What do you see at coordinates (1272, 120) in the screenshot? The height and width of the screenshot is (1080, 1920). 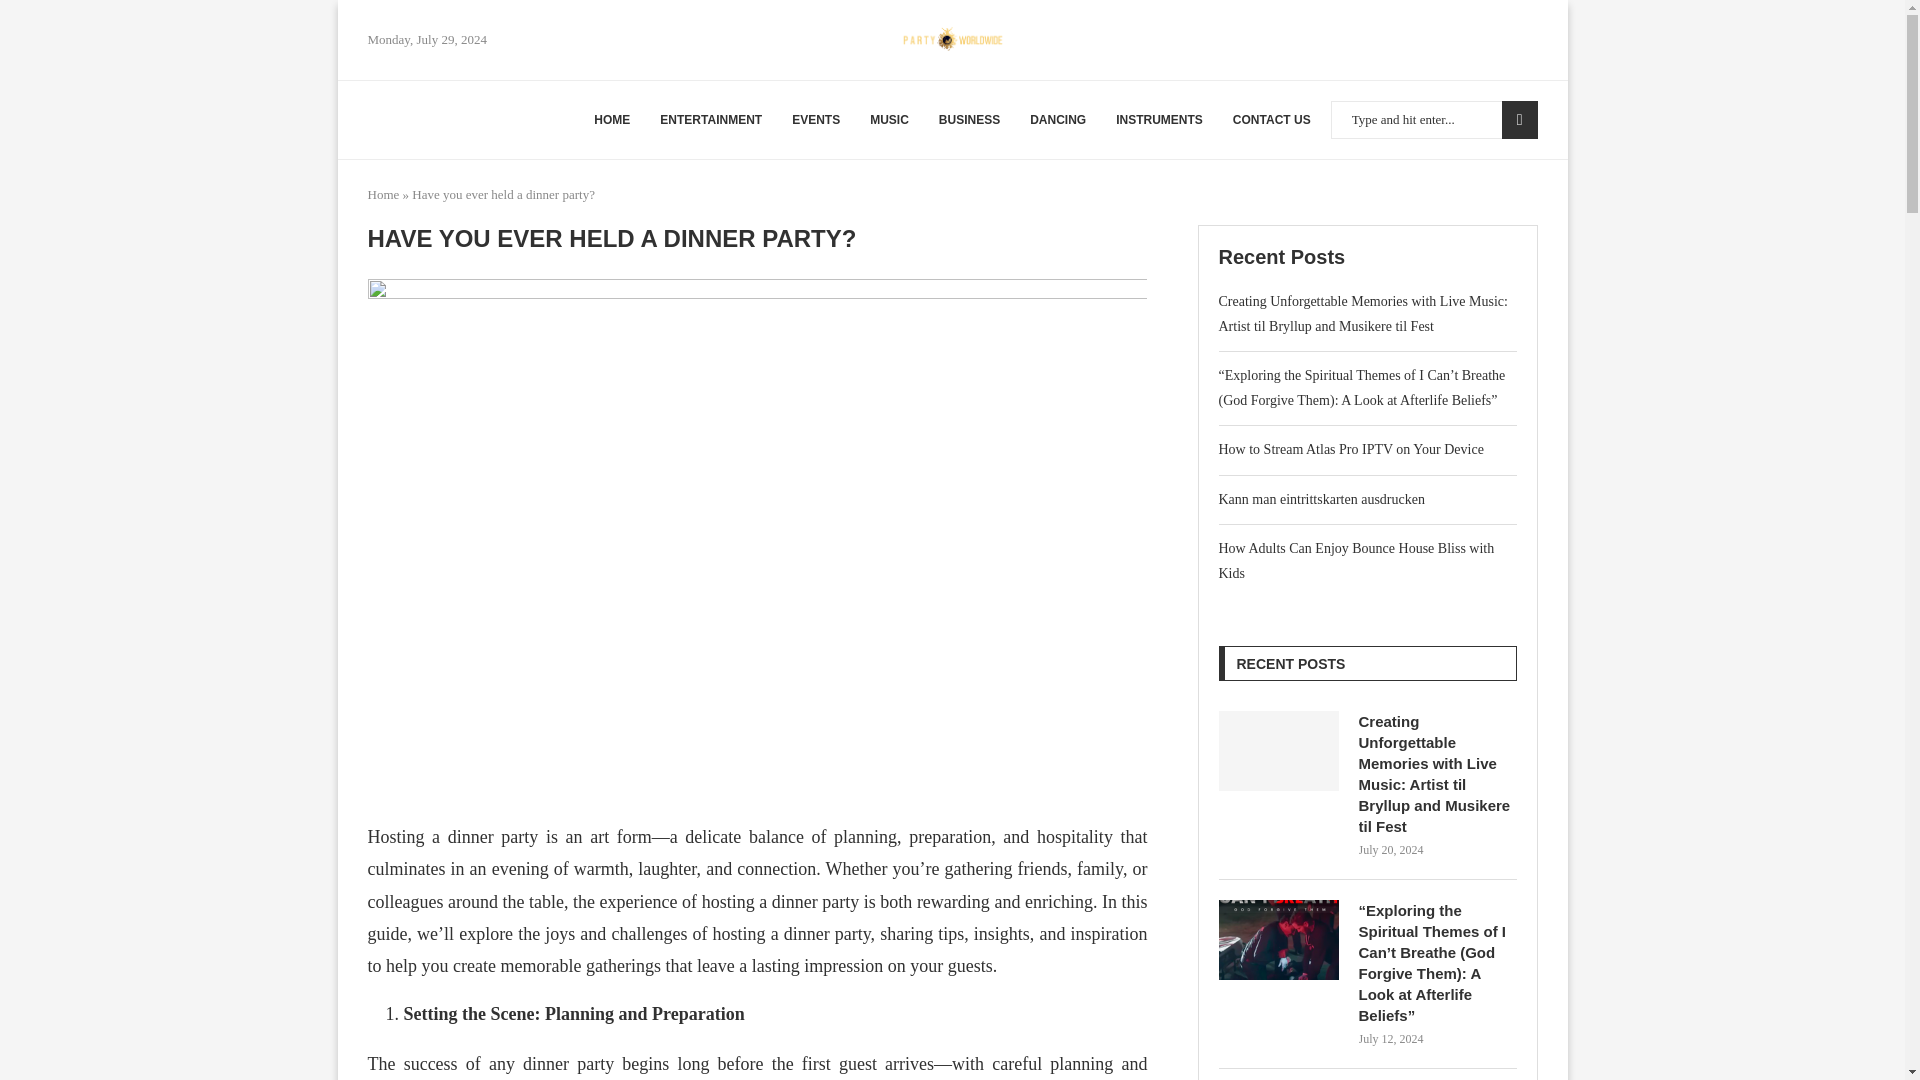 I see `CONTACT US` at bounding box center [1272, 120].